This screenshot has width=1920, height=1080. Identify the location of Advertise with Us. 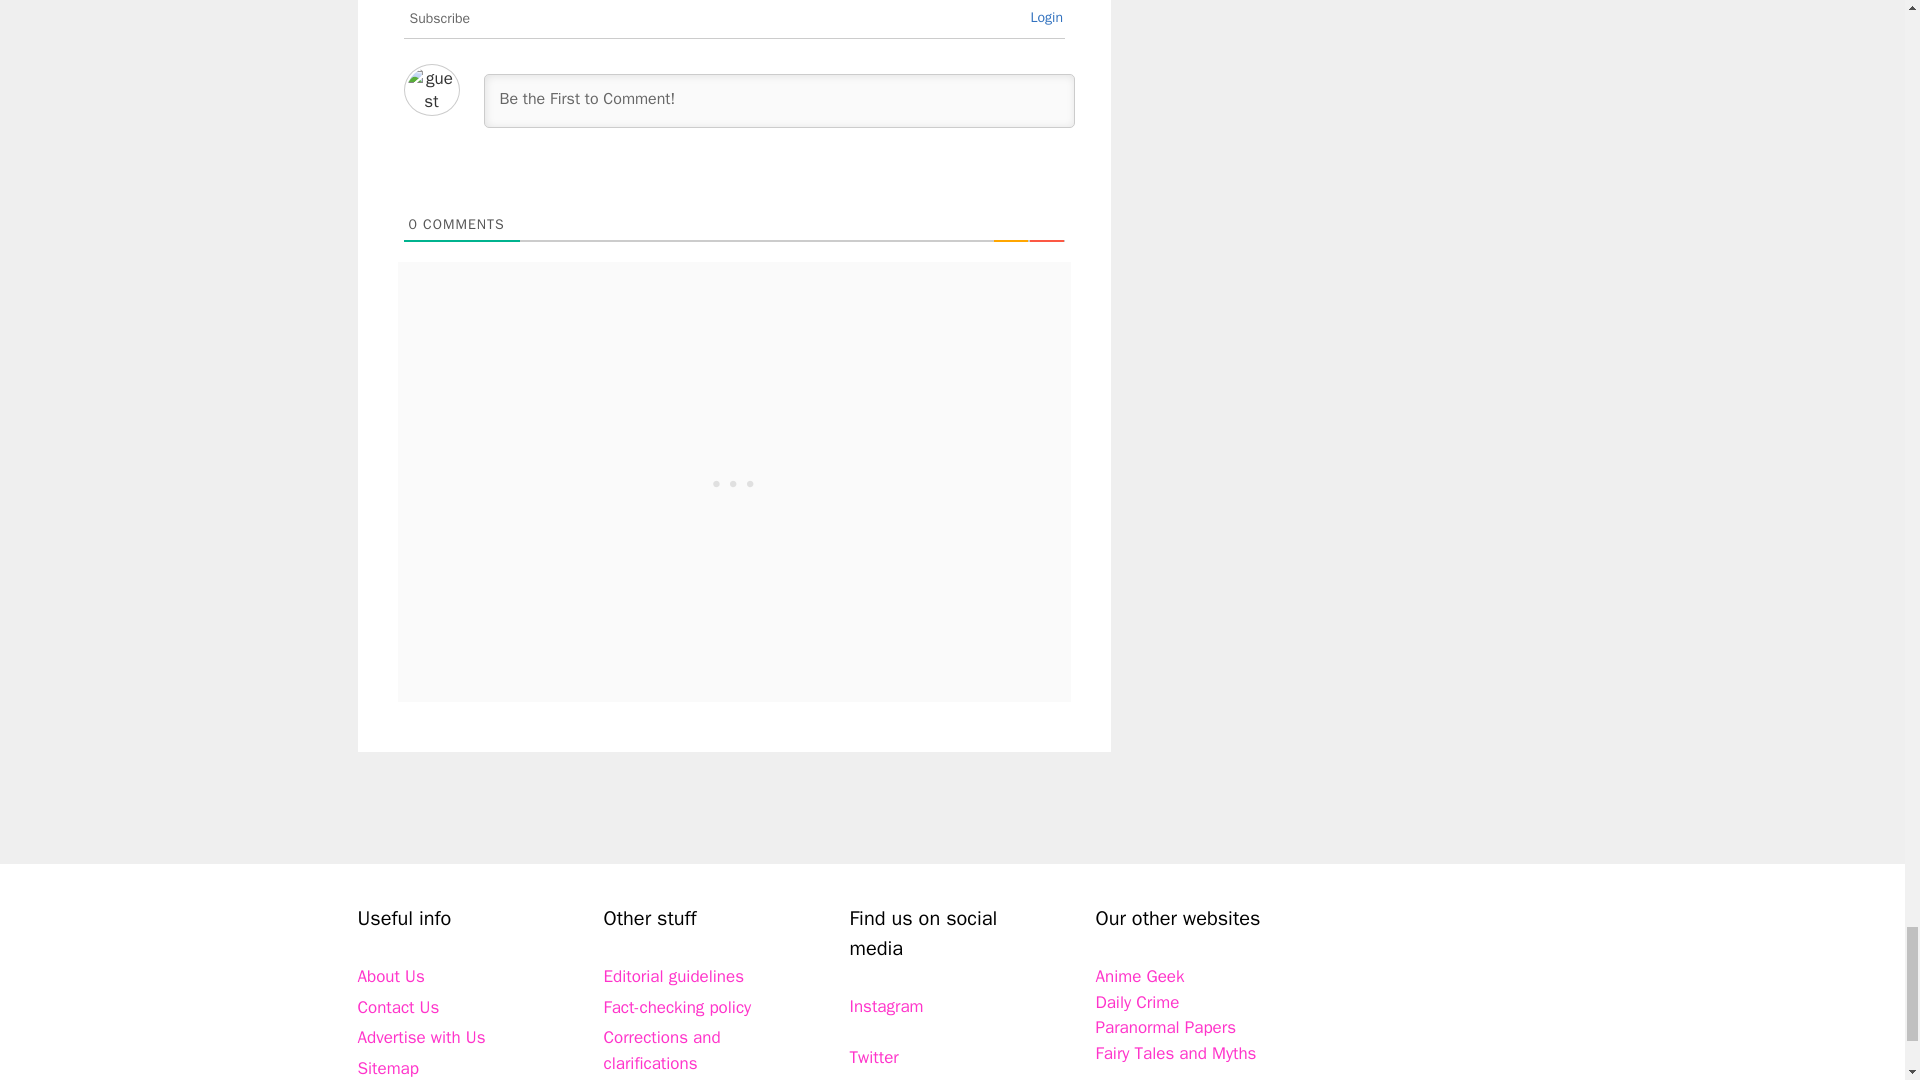
(421, 1037).